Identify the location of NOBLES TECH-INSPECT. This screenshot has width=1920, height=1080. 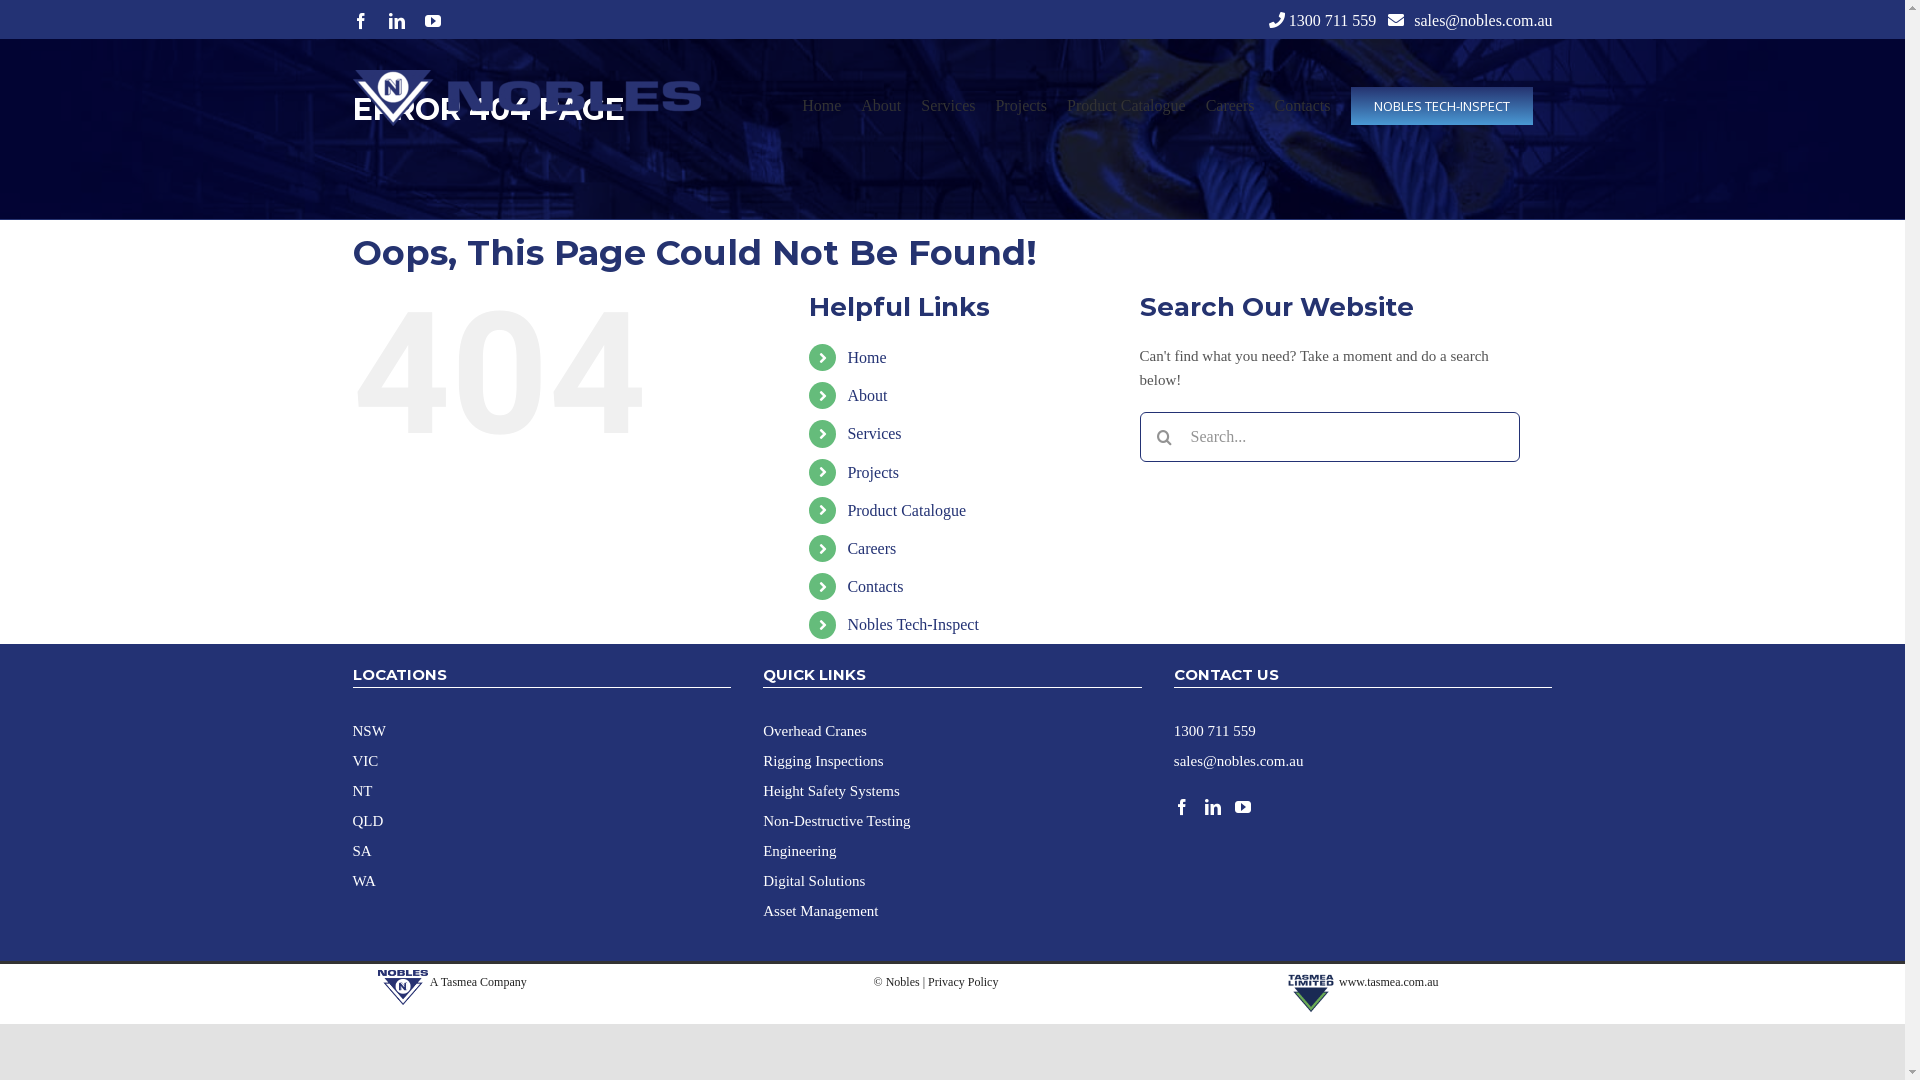
(1441, 106).